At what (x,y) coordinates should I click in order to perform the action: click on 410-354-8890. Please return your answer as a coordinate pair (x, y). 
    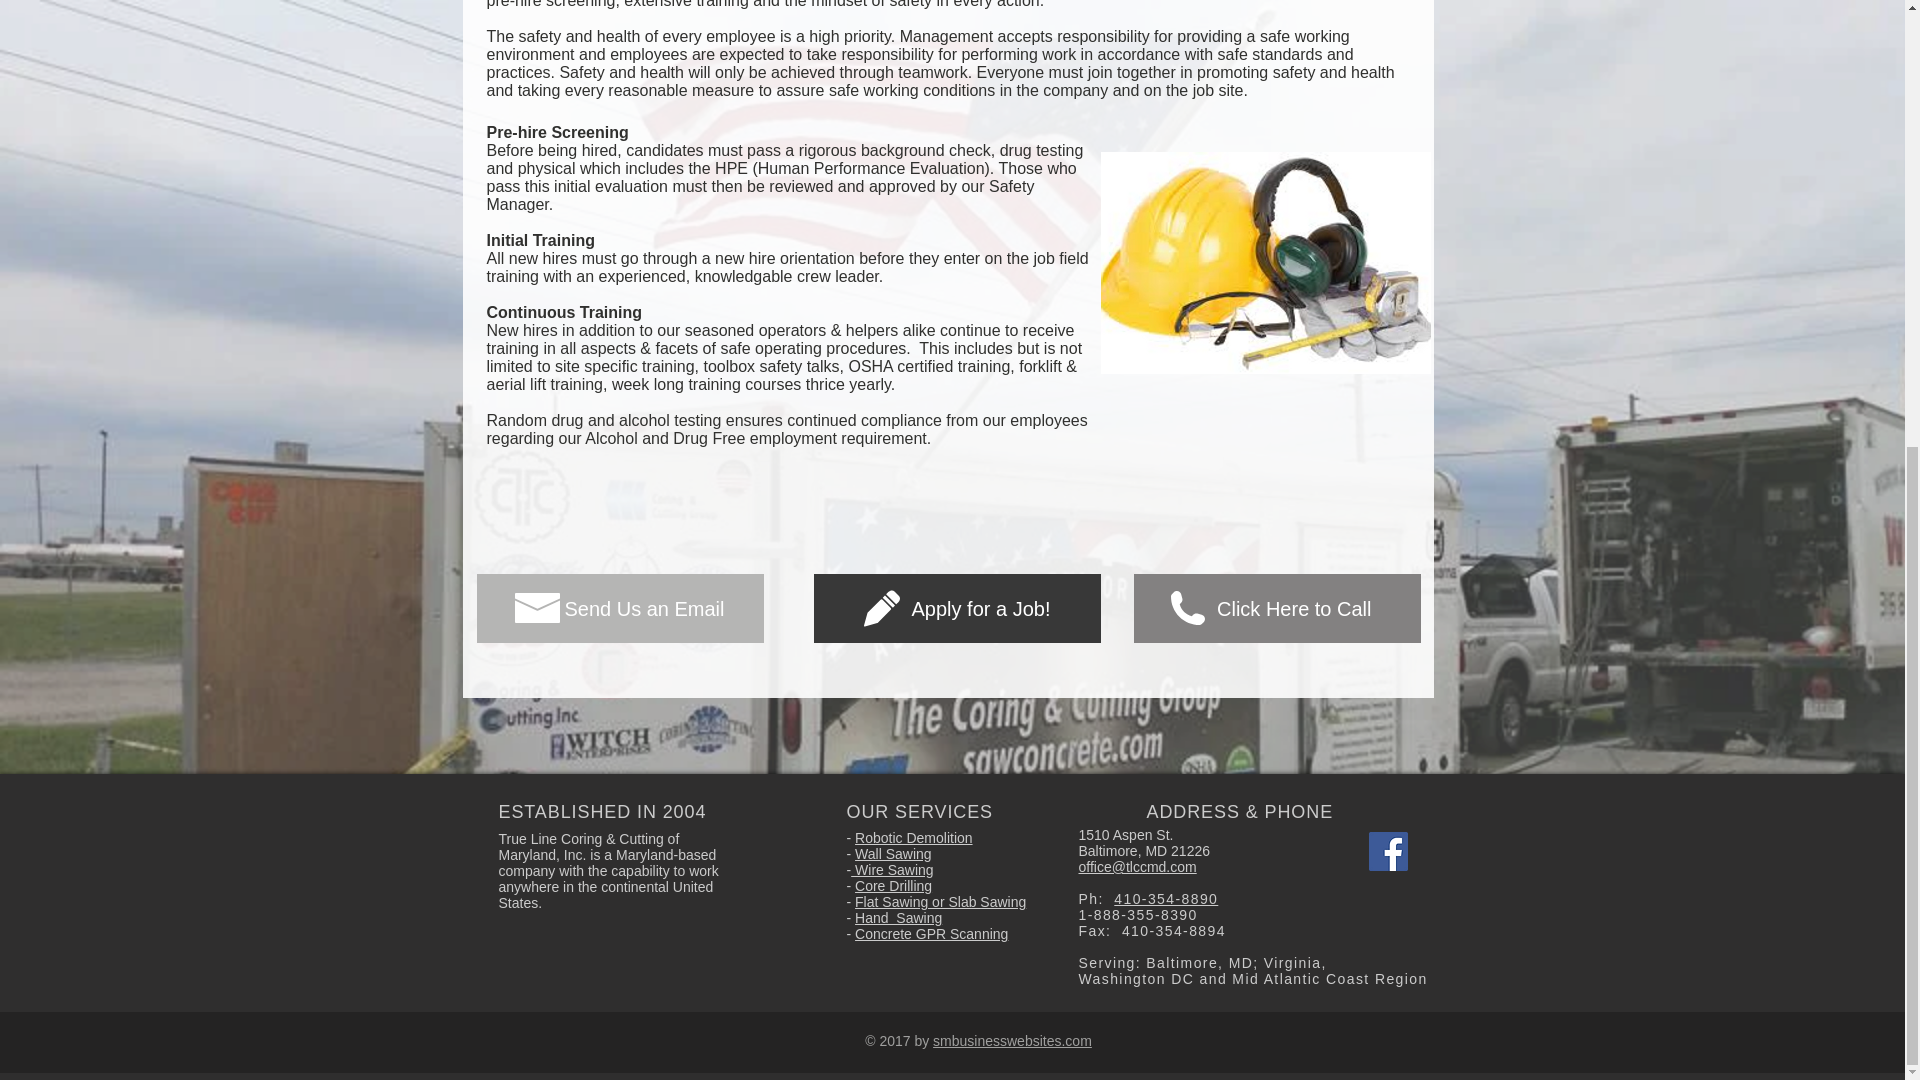
    Looking at the image, I should click on (1165, 899).